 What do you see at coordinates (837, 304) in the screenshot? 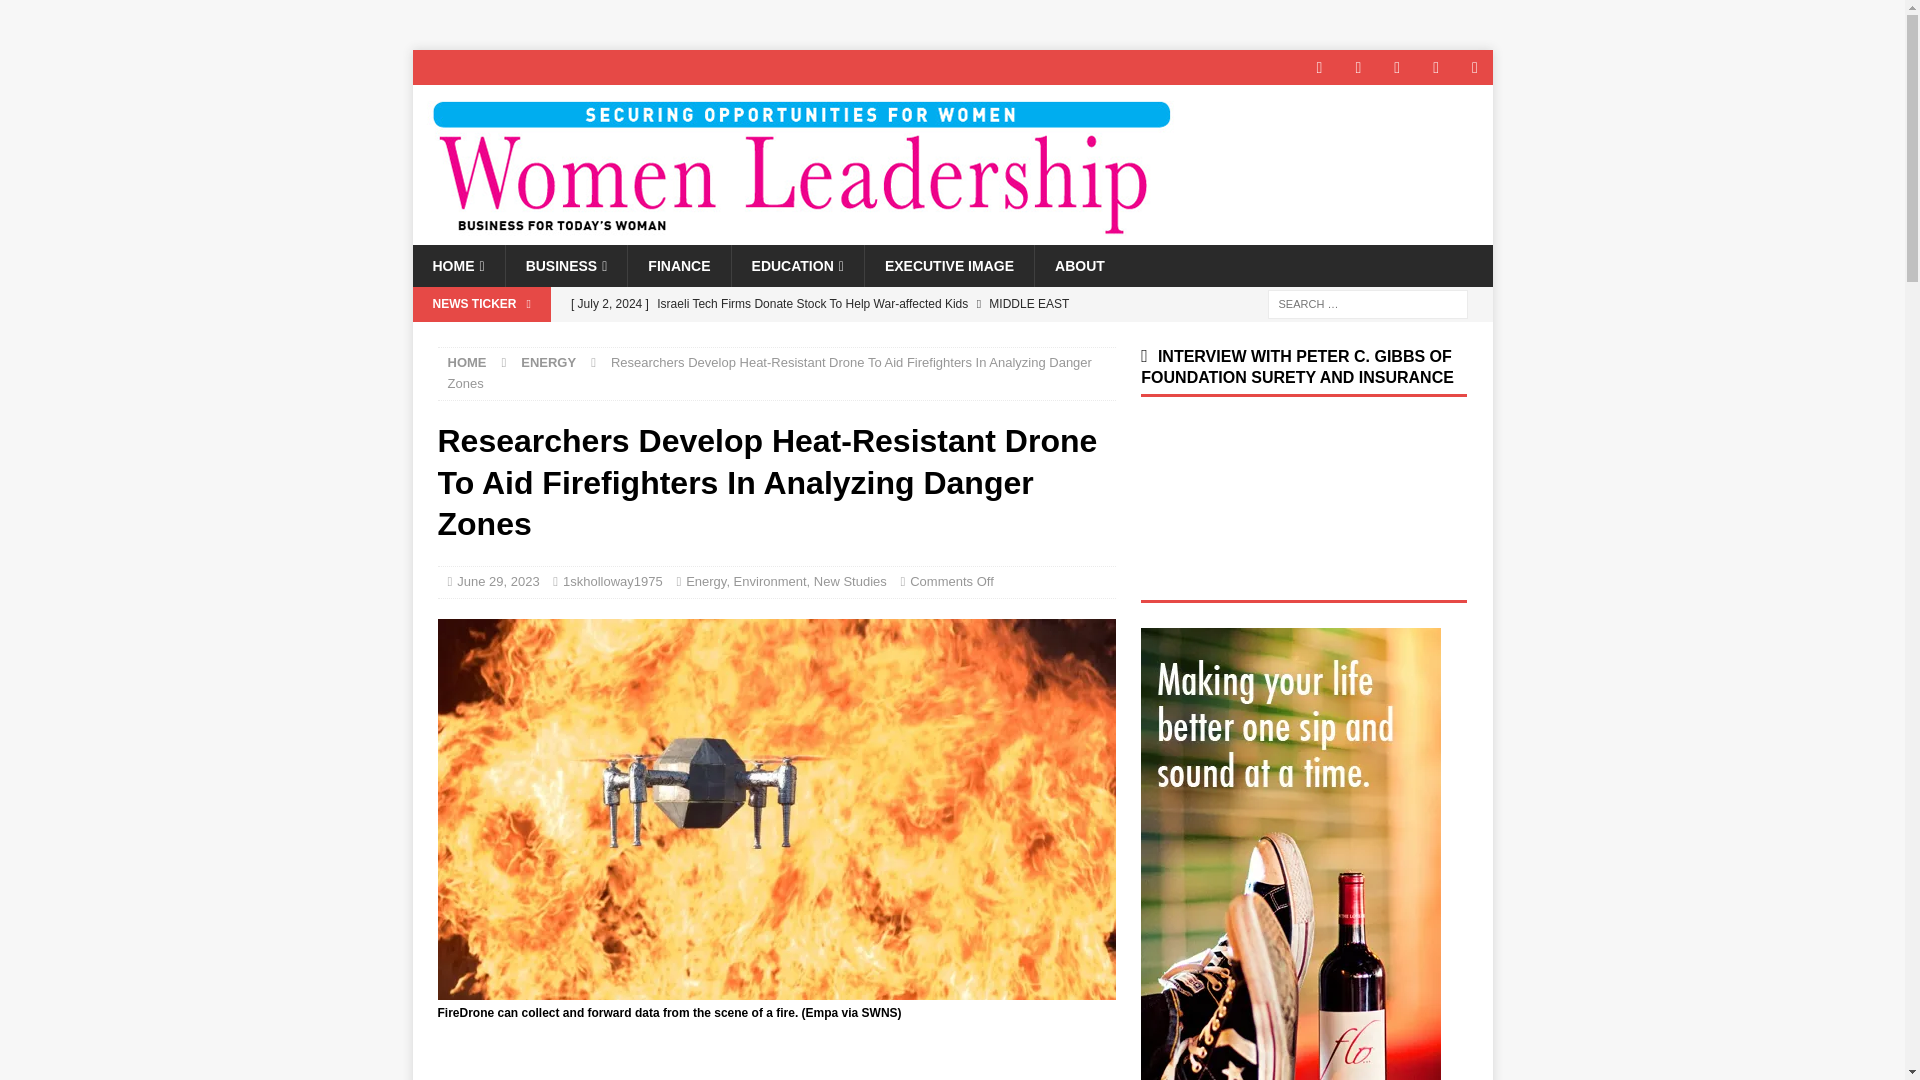
I see `Israeli Tech Firms Donate Stock To Help War-affected Kids` at bounding box center [837, 304].